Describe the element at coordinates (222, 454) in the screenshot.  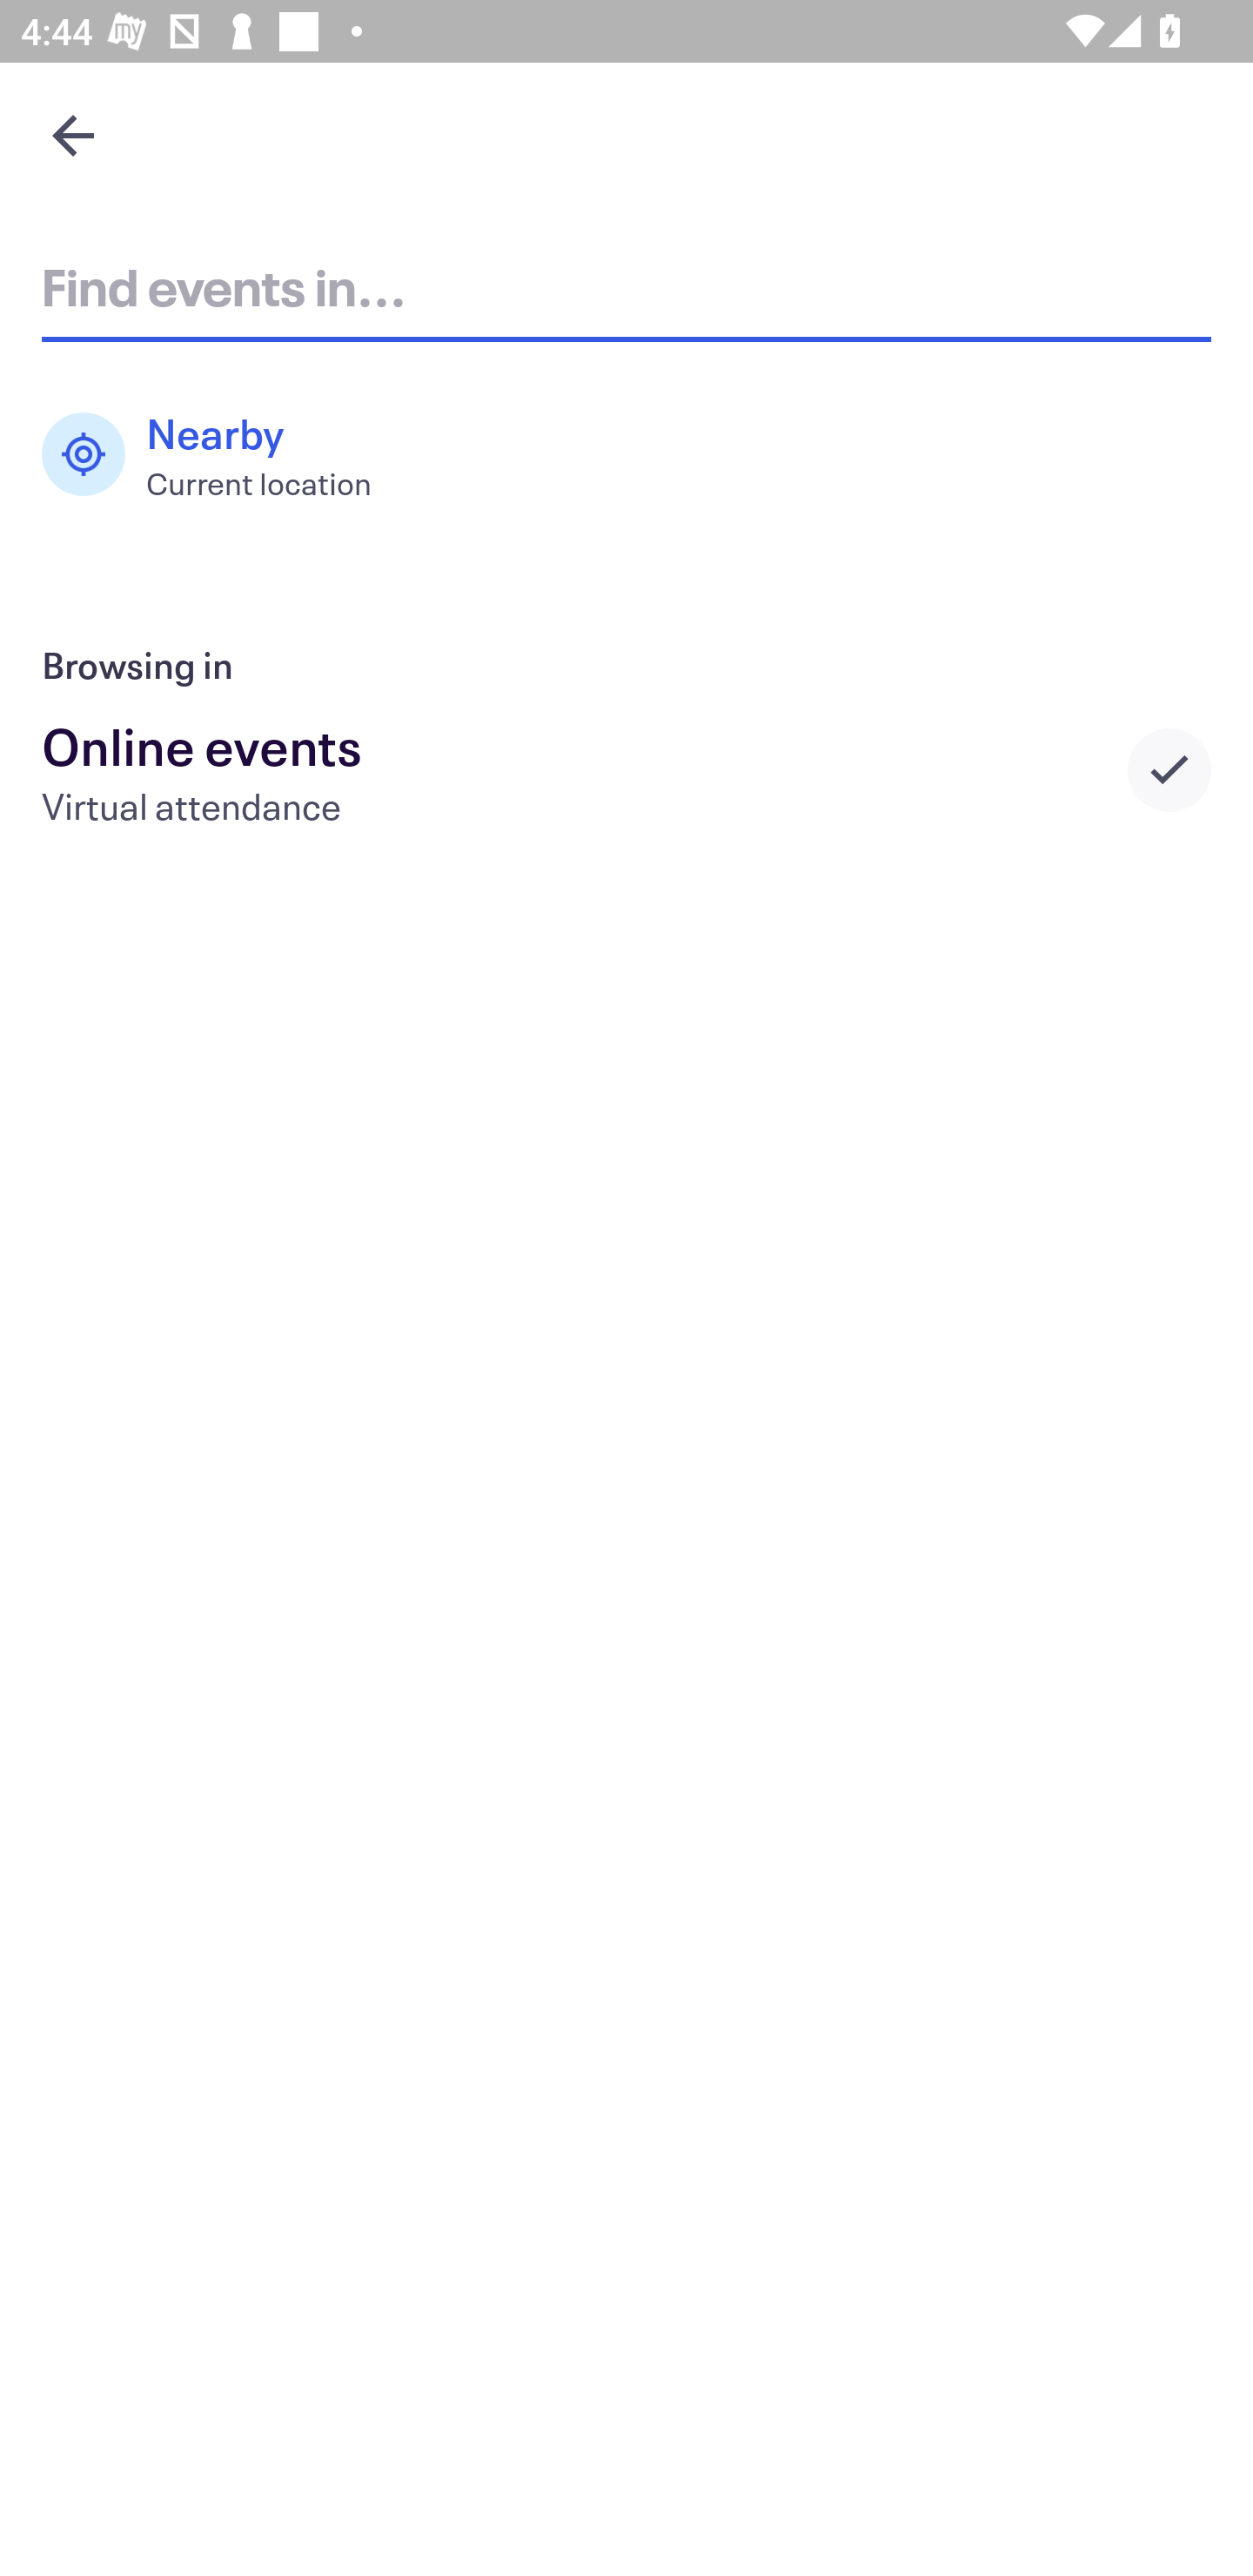
I see `Nearby Current location` at that location.